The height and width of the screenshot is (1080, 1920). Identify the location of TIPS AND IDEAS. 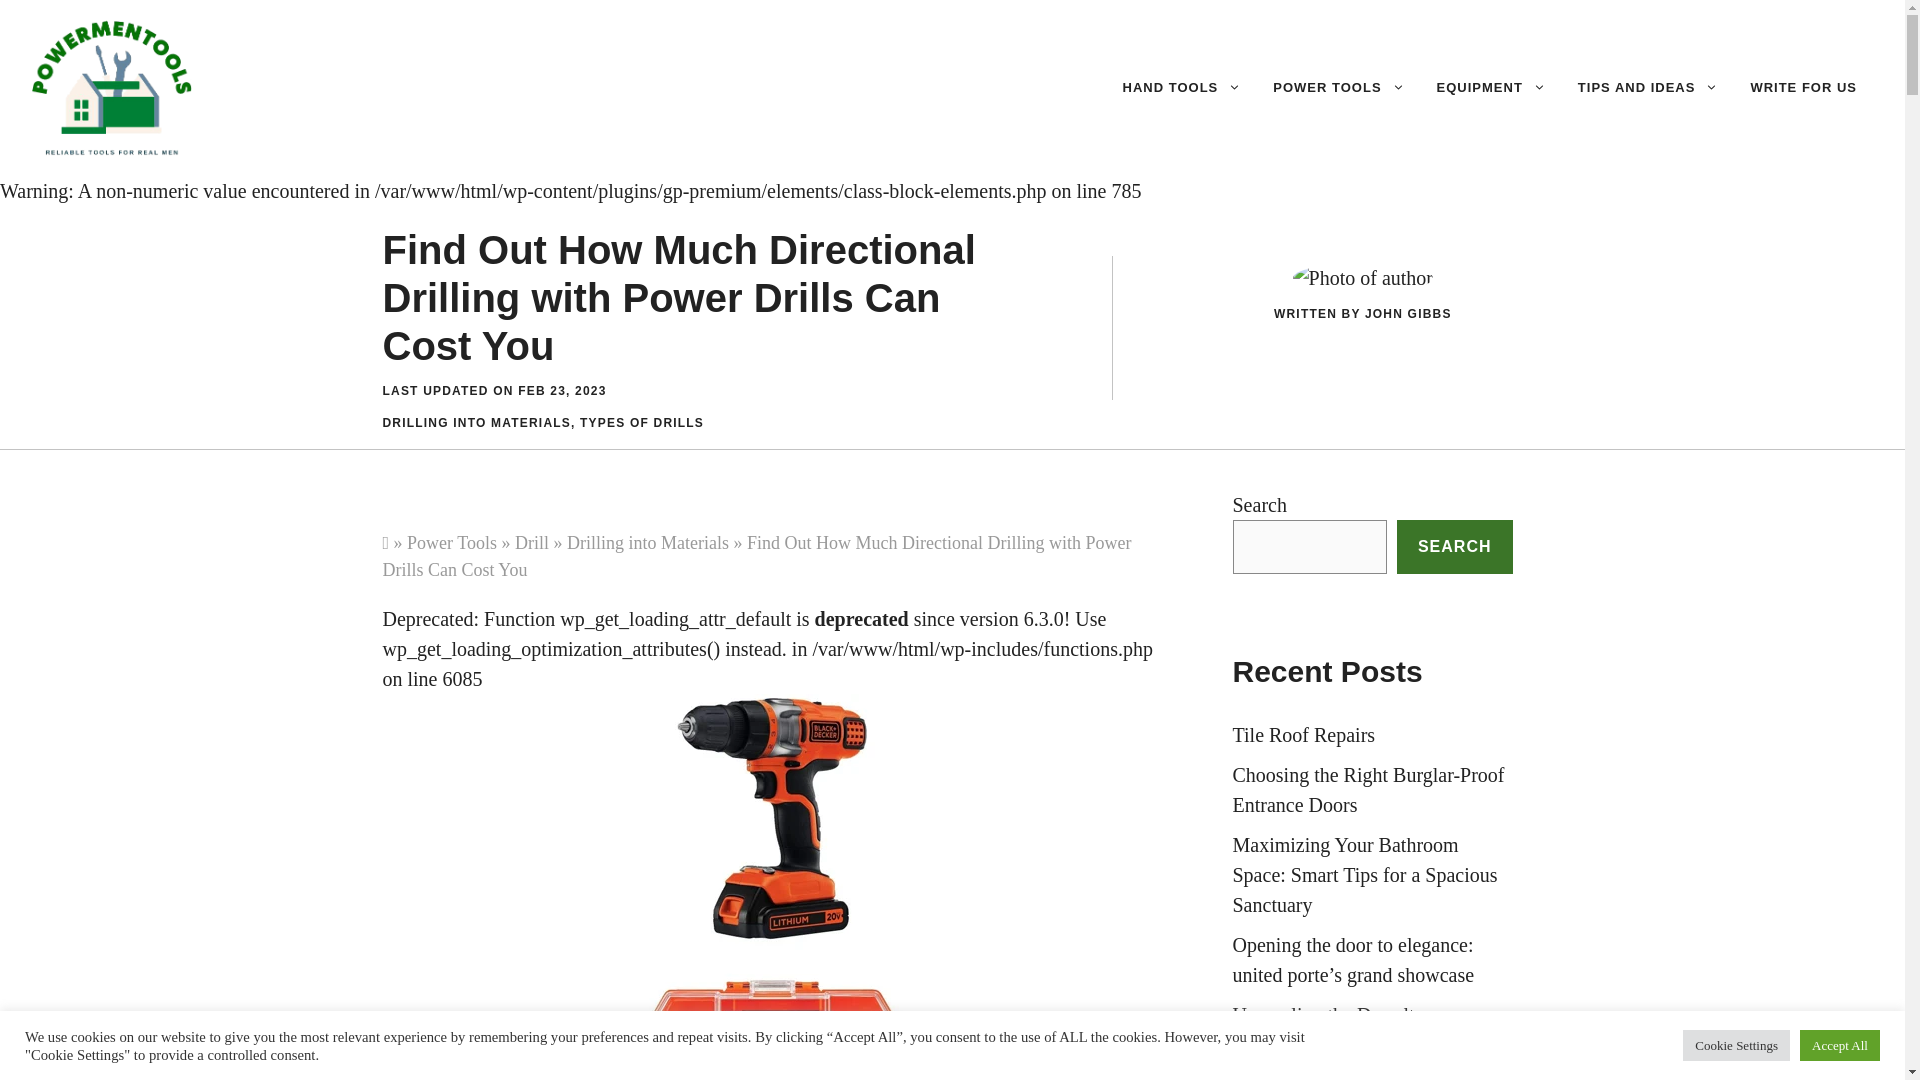
(1648, 88).